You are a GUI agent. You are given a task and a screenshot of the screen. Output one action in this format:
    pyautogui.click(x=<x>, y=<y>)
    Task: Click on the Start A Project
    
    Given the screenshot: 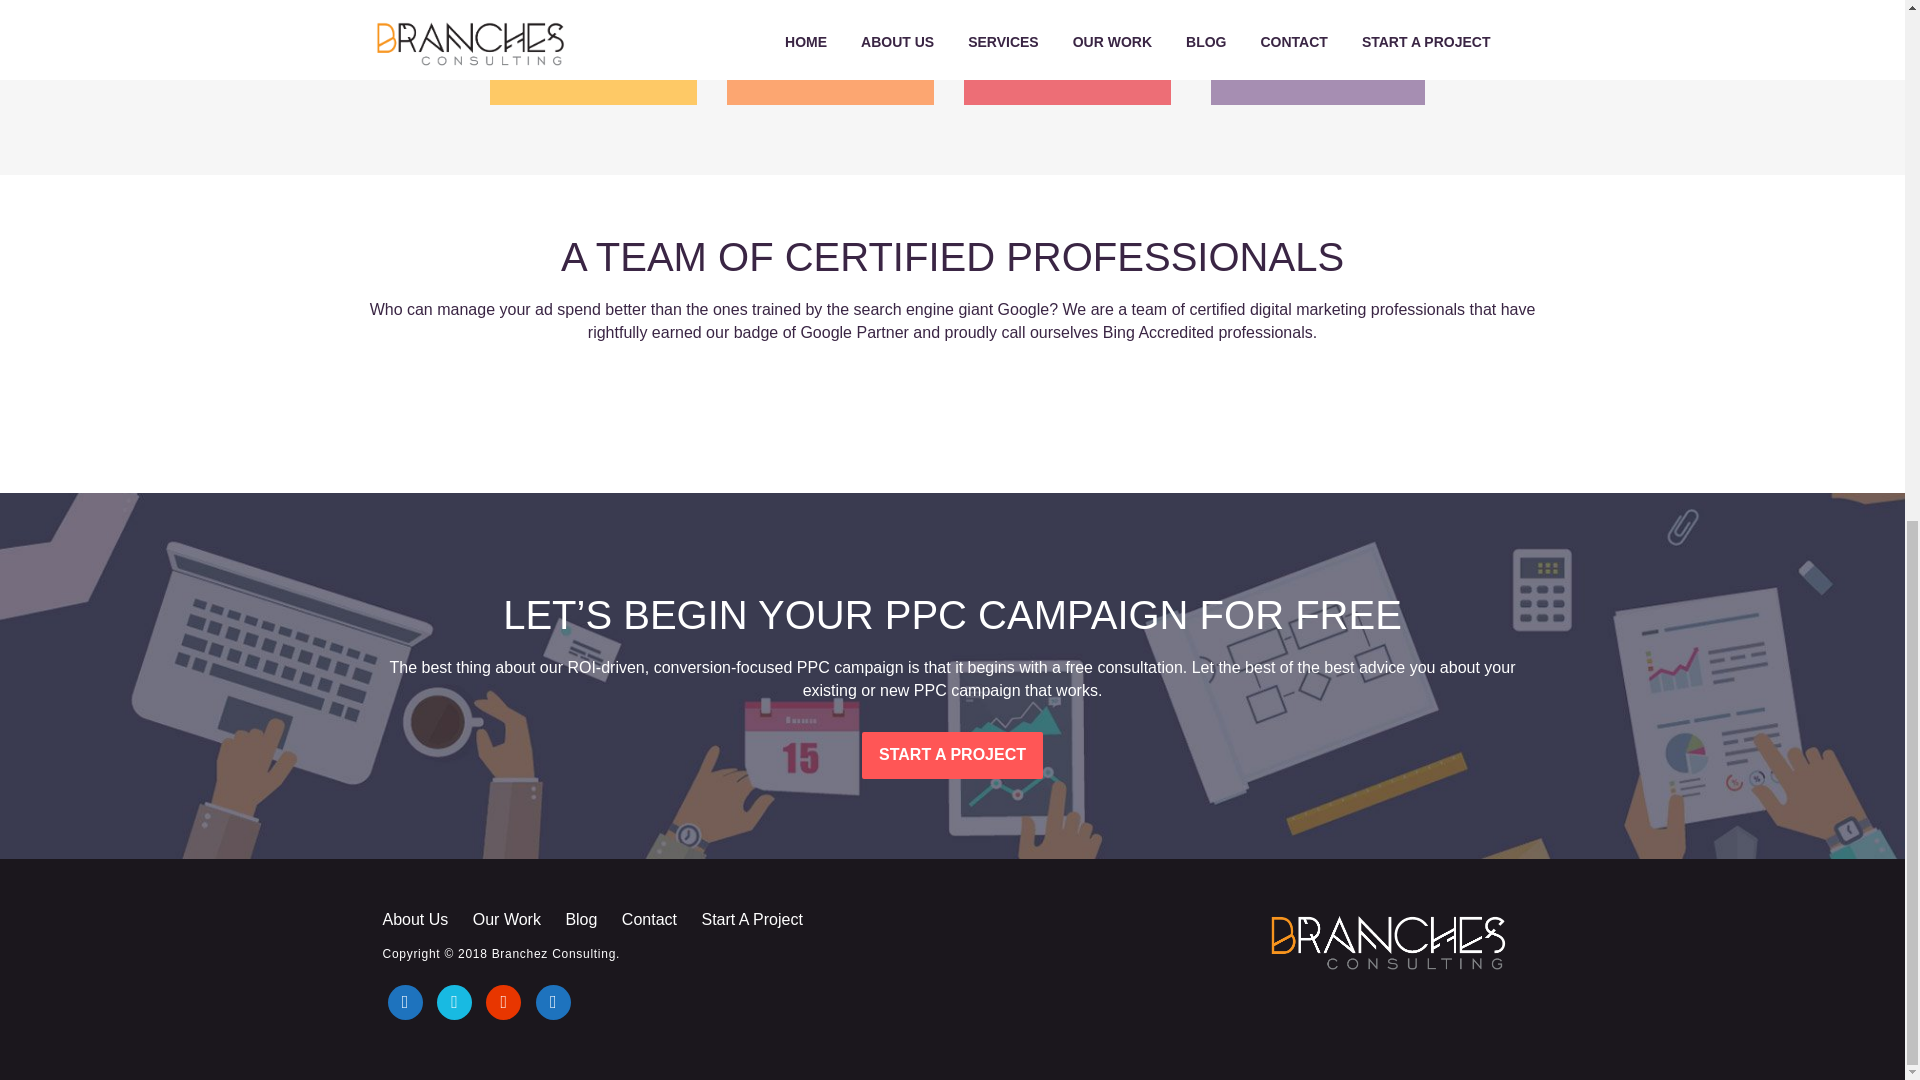 What is the action you would take?
    pyautogui.click(x=752, y=920)
    